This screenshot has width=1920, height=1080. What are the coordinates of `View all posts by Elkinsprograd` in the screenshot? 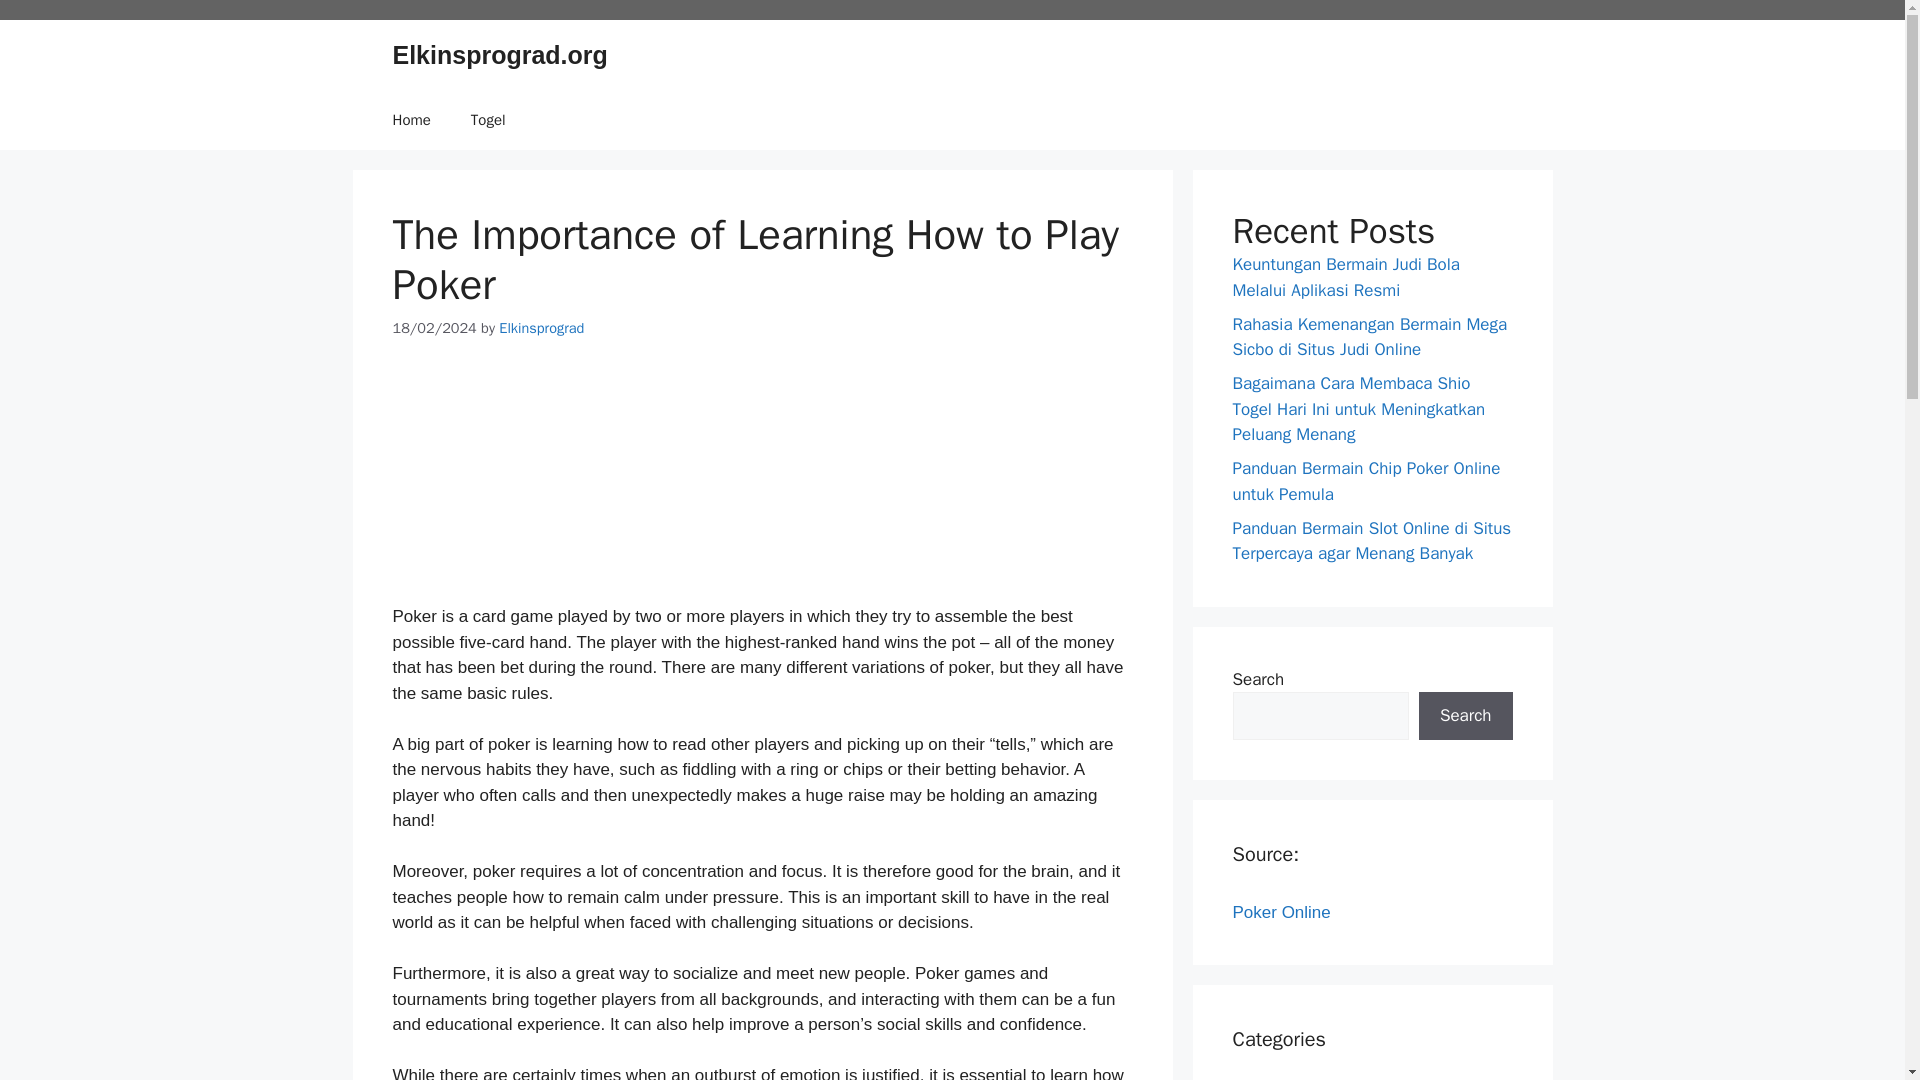 It's located at (541, 327).